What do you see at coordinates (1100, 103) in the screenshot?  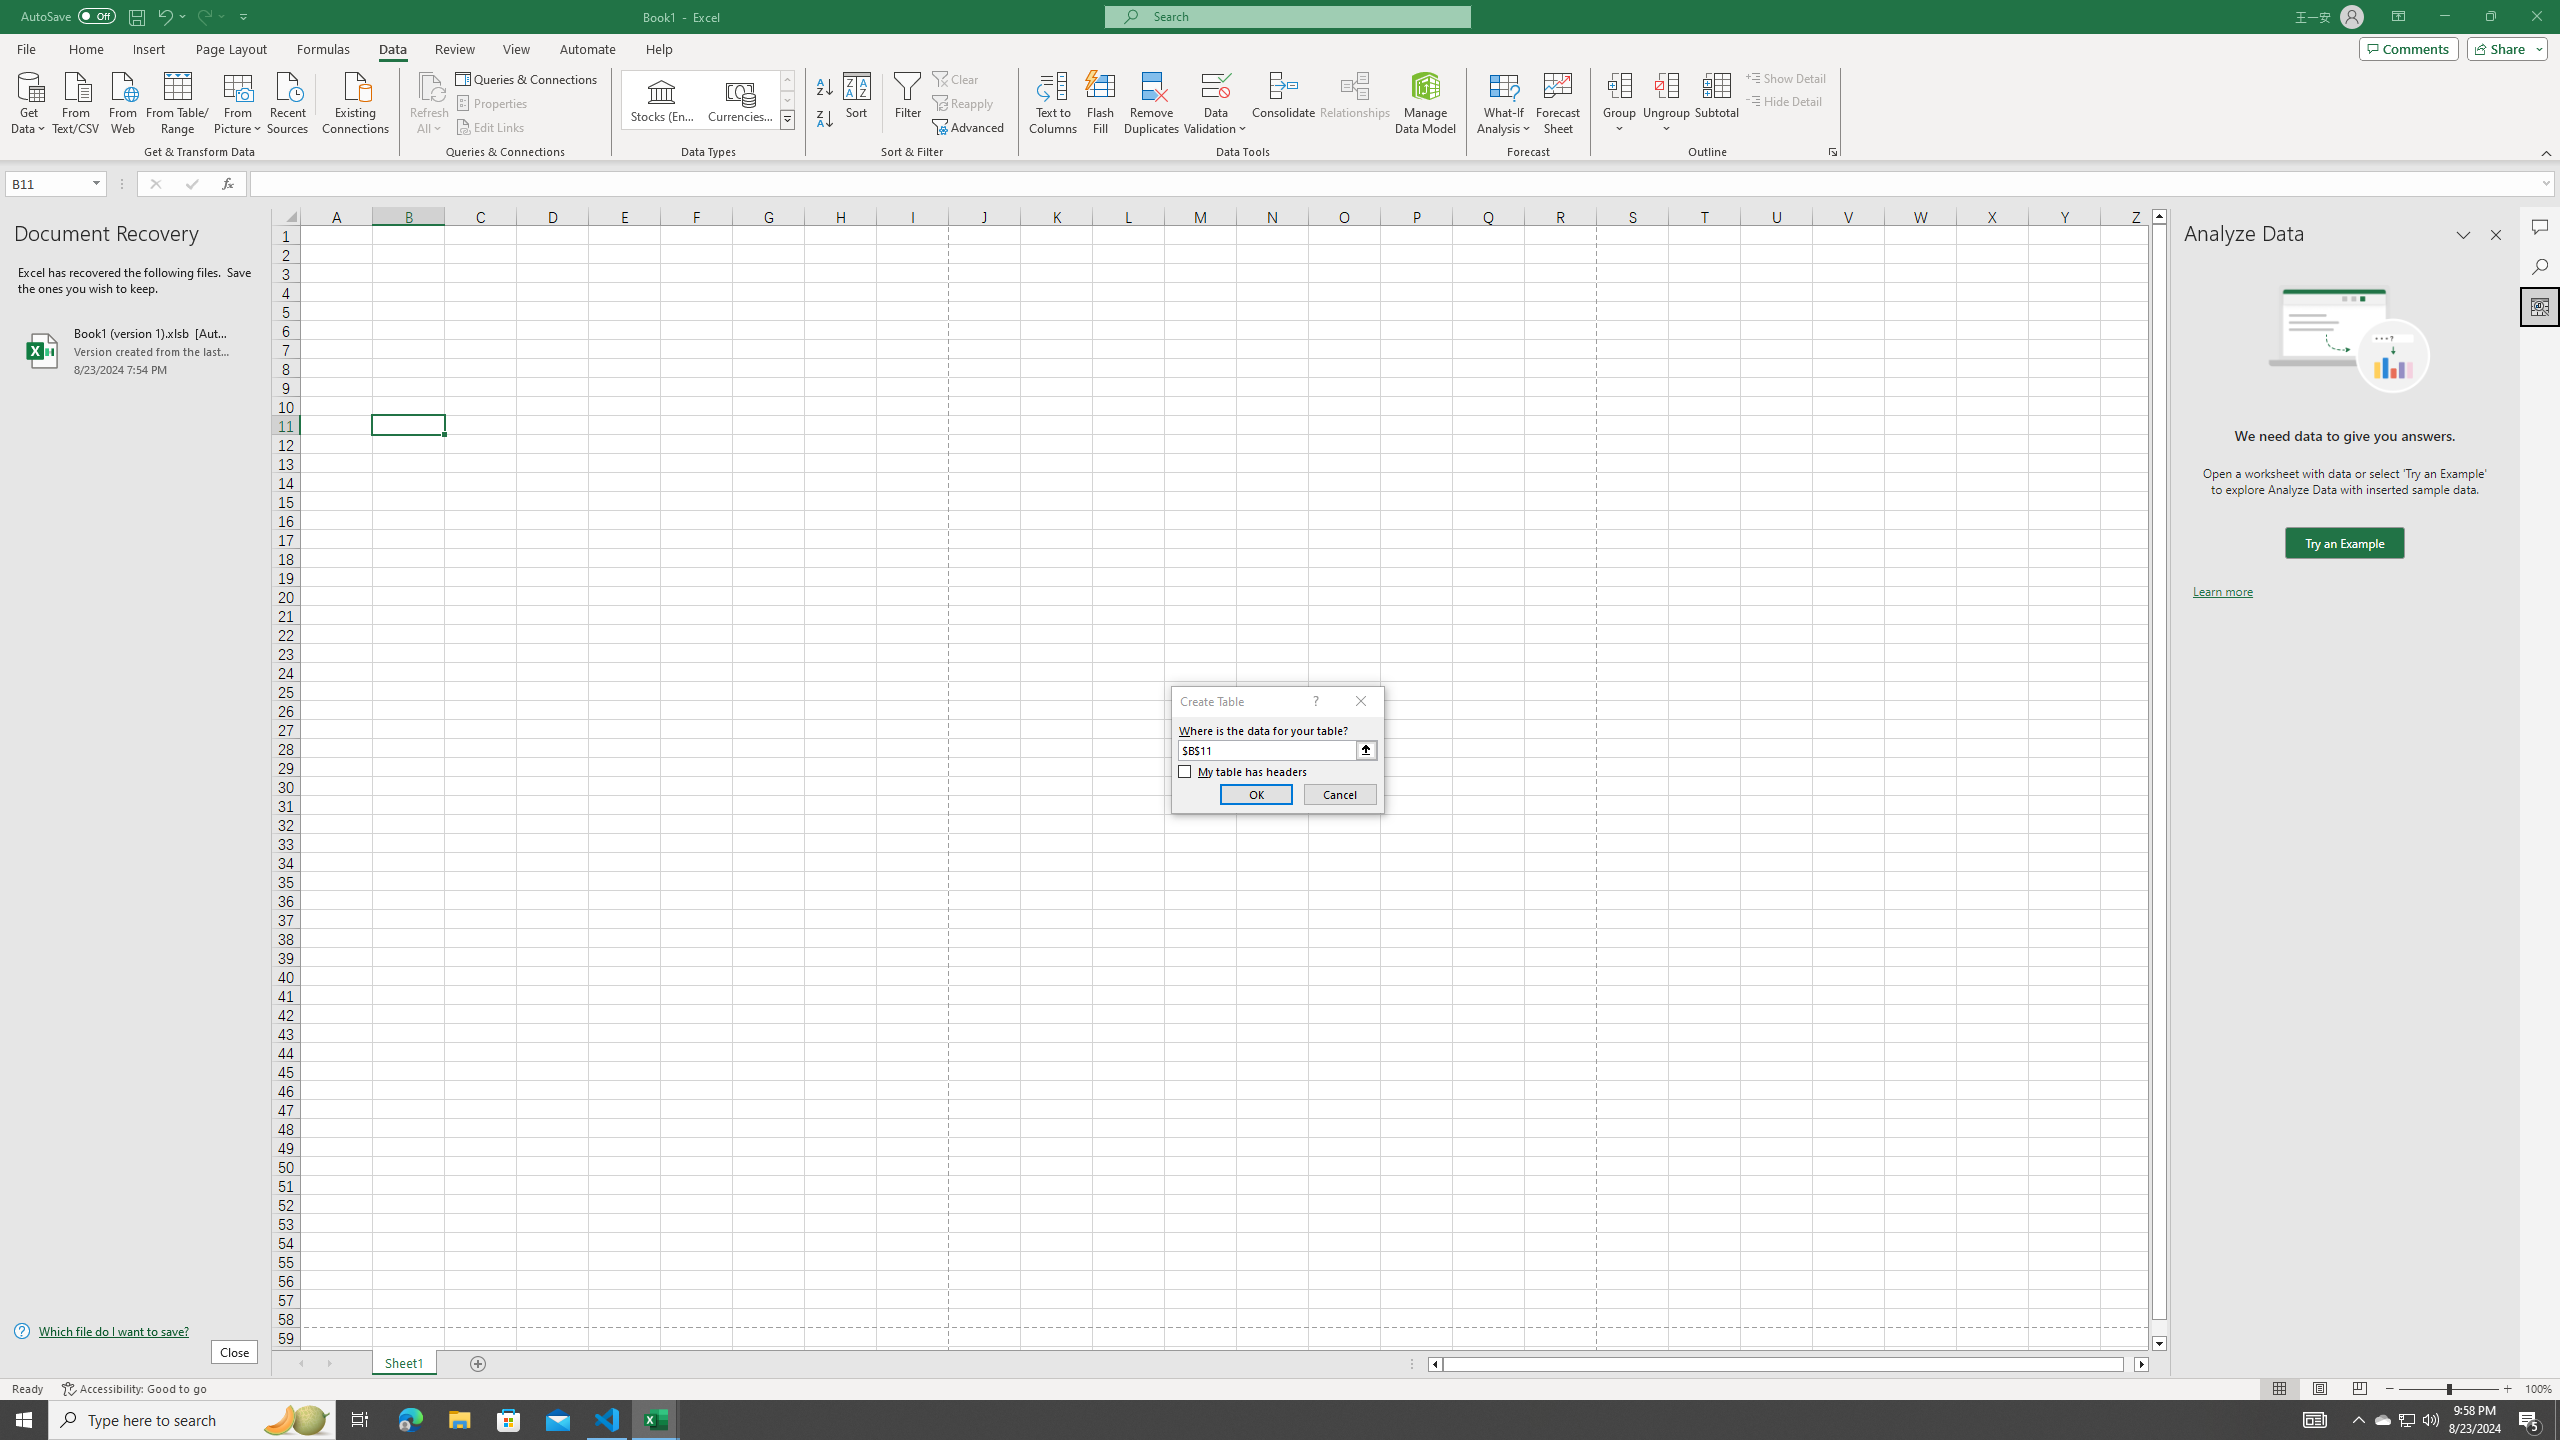 I see `Flash Fill` at bounding box center [1100, 103].